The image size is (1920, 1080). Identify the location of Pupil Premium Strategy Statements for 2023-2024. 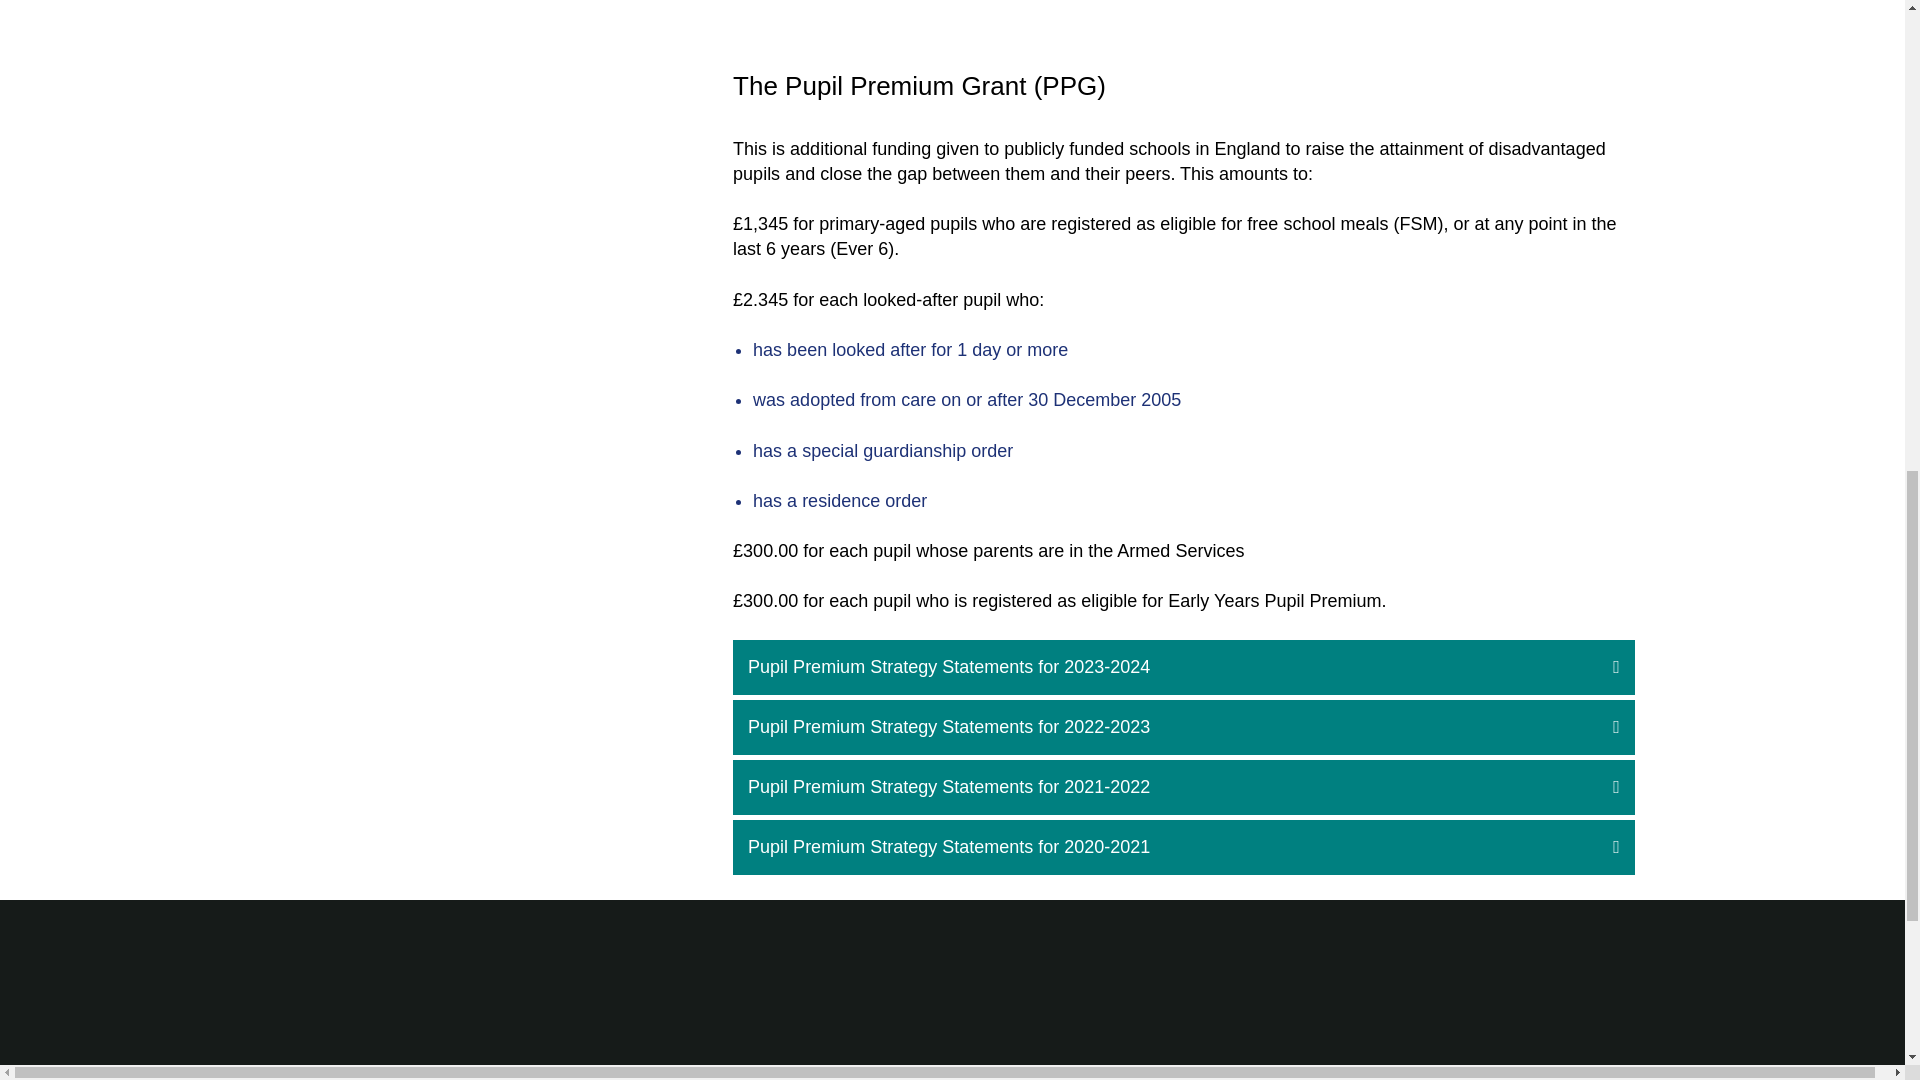
(1184, 668).